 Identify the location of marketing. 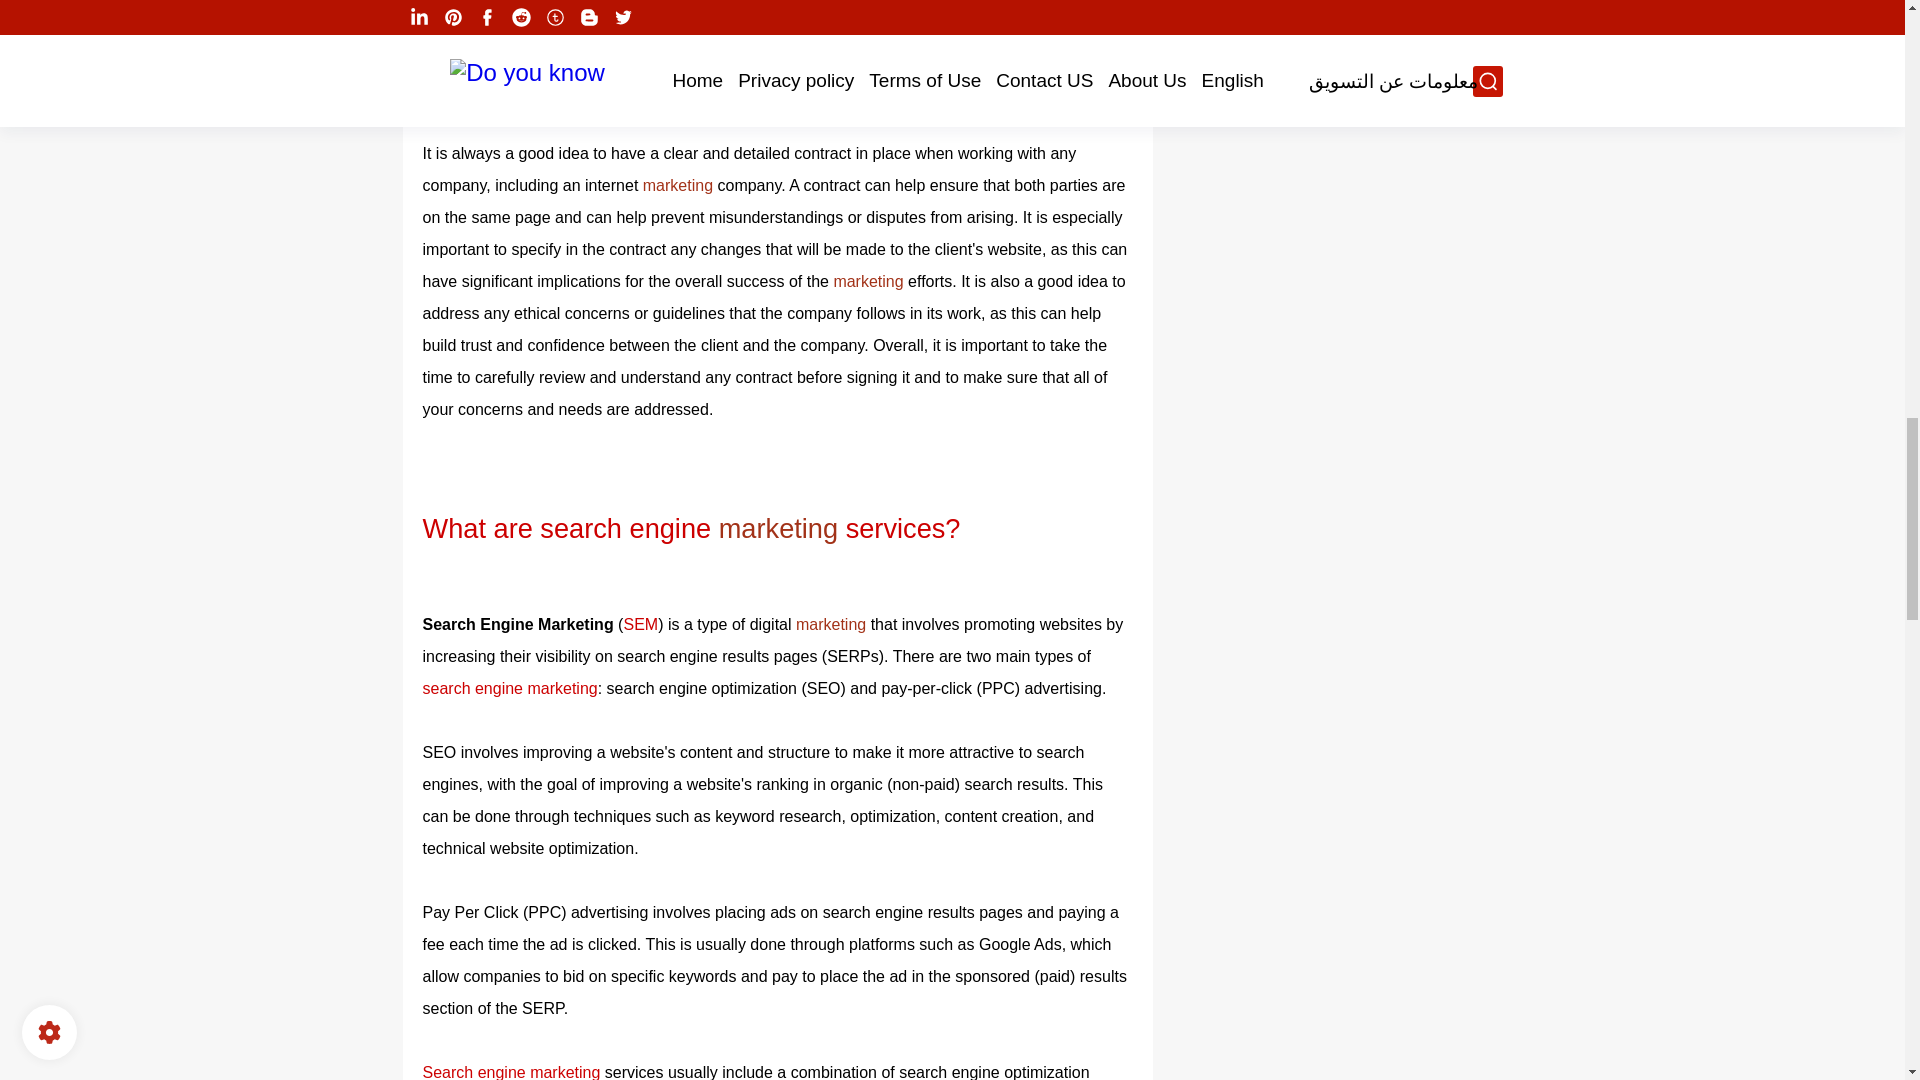
(870, 282).